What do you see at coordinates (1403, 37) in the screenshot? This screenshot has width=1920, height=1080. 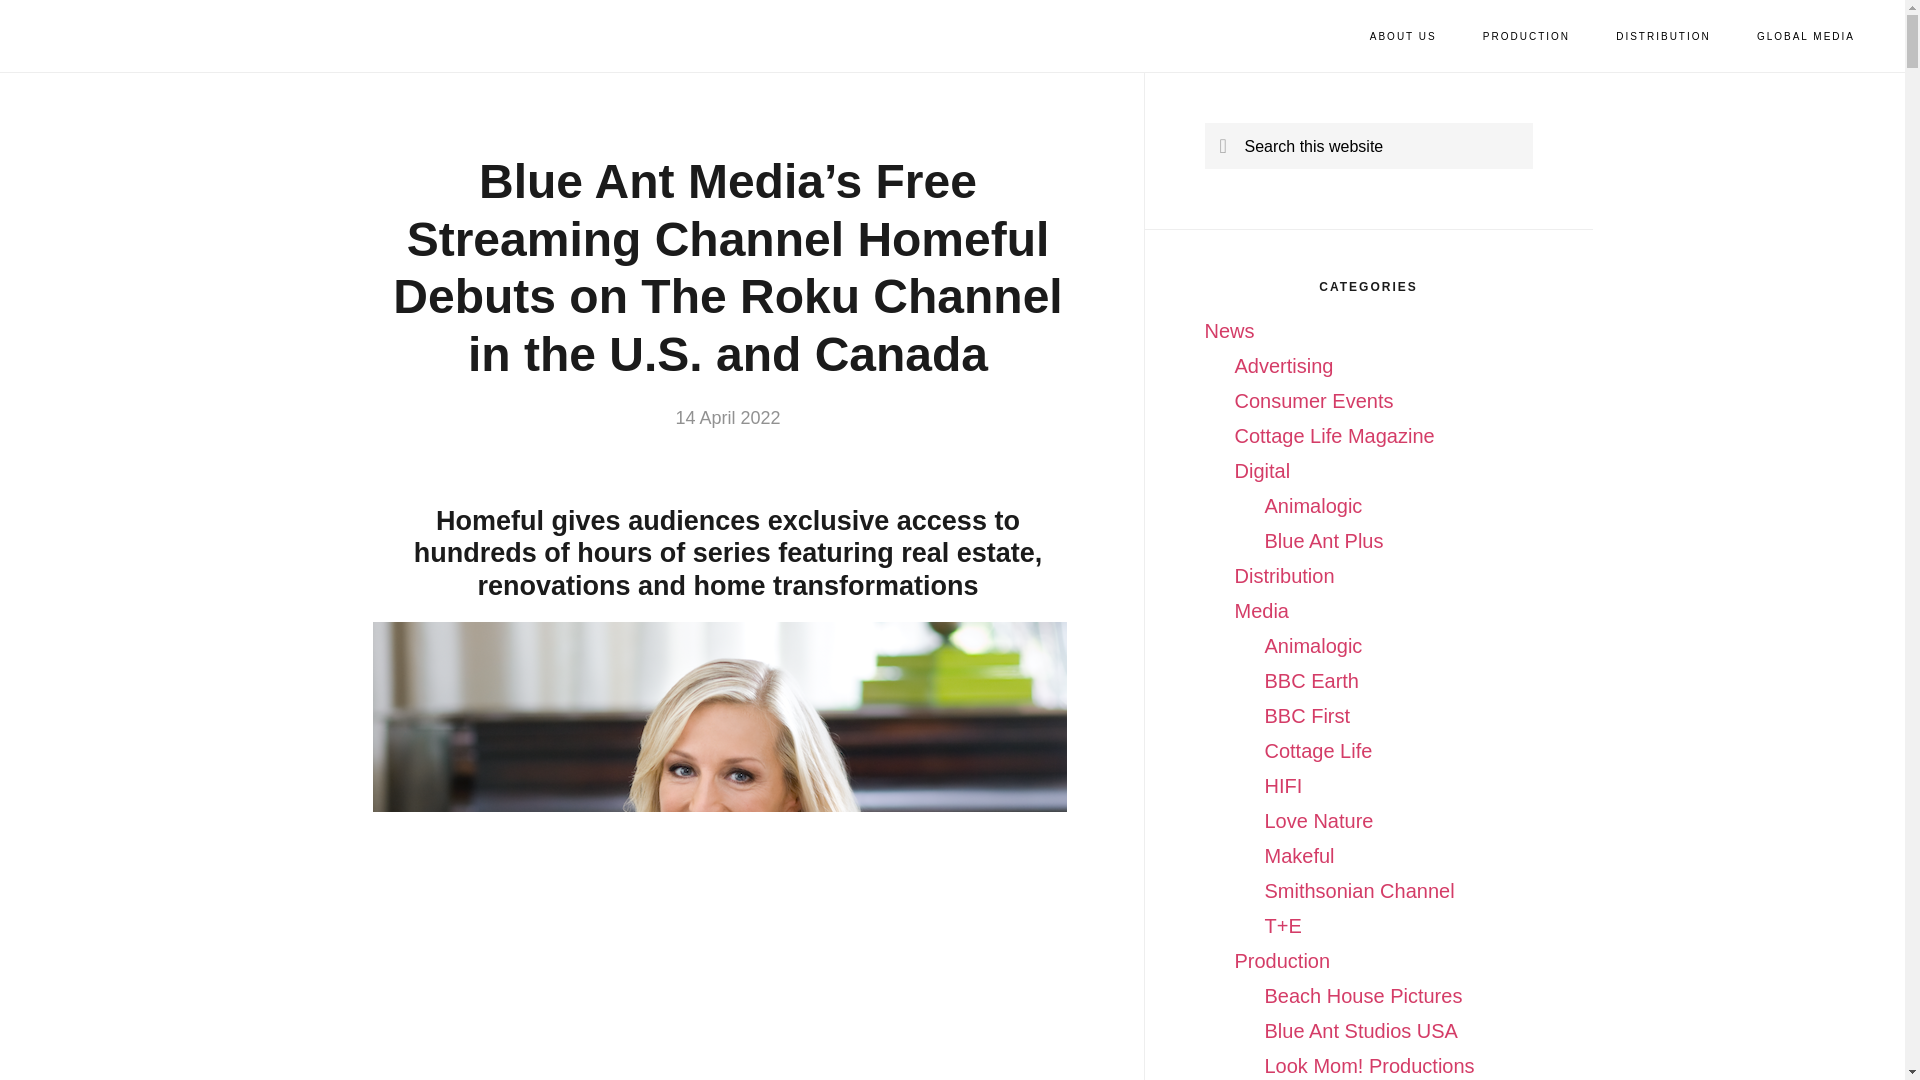 I see `ABOUT US` at bounding box center [1403, 37].